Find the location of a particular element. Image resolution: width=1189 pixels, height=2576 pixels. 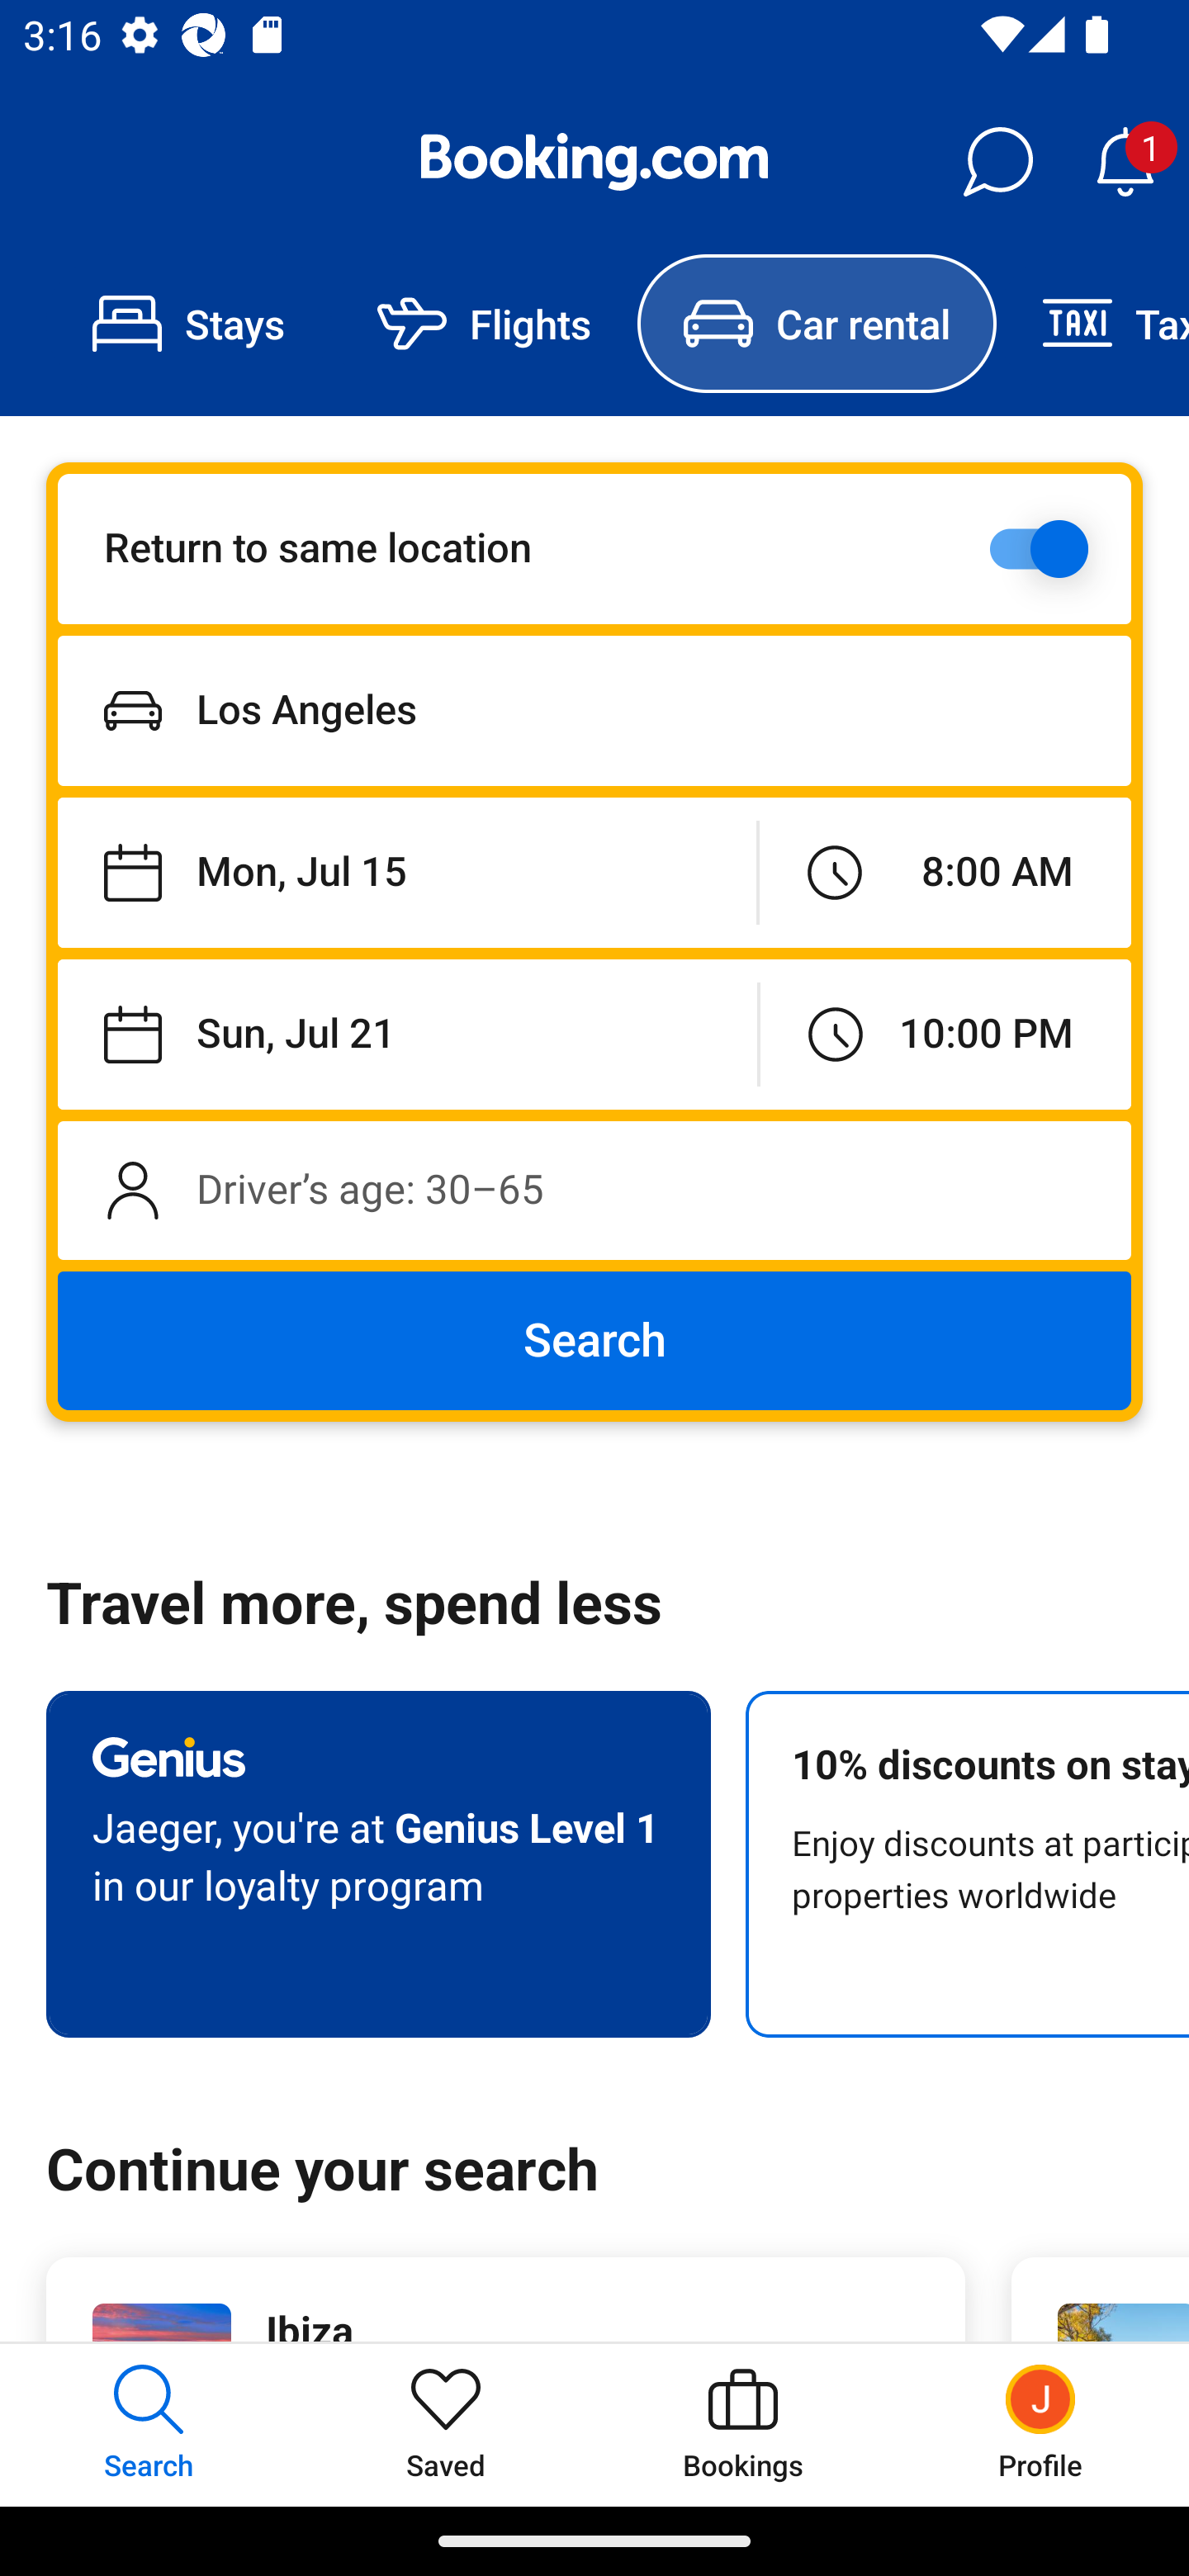

Drop-off time: 22:00:00.000 is located at coordinates (945, 1034).